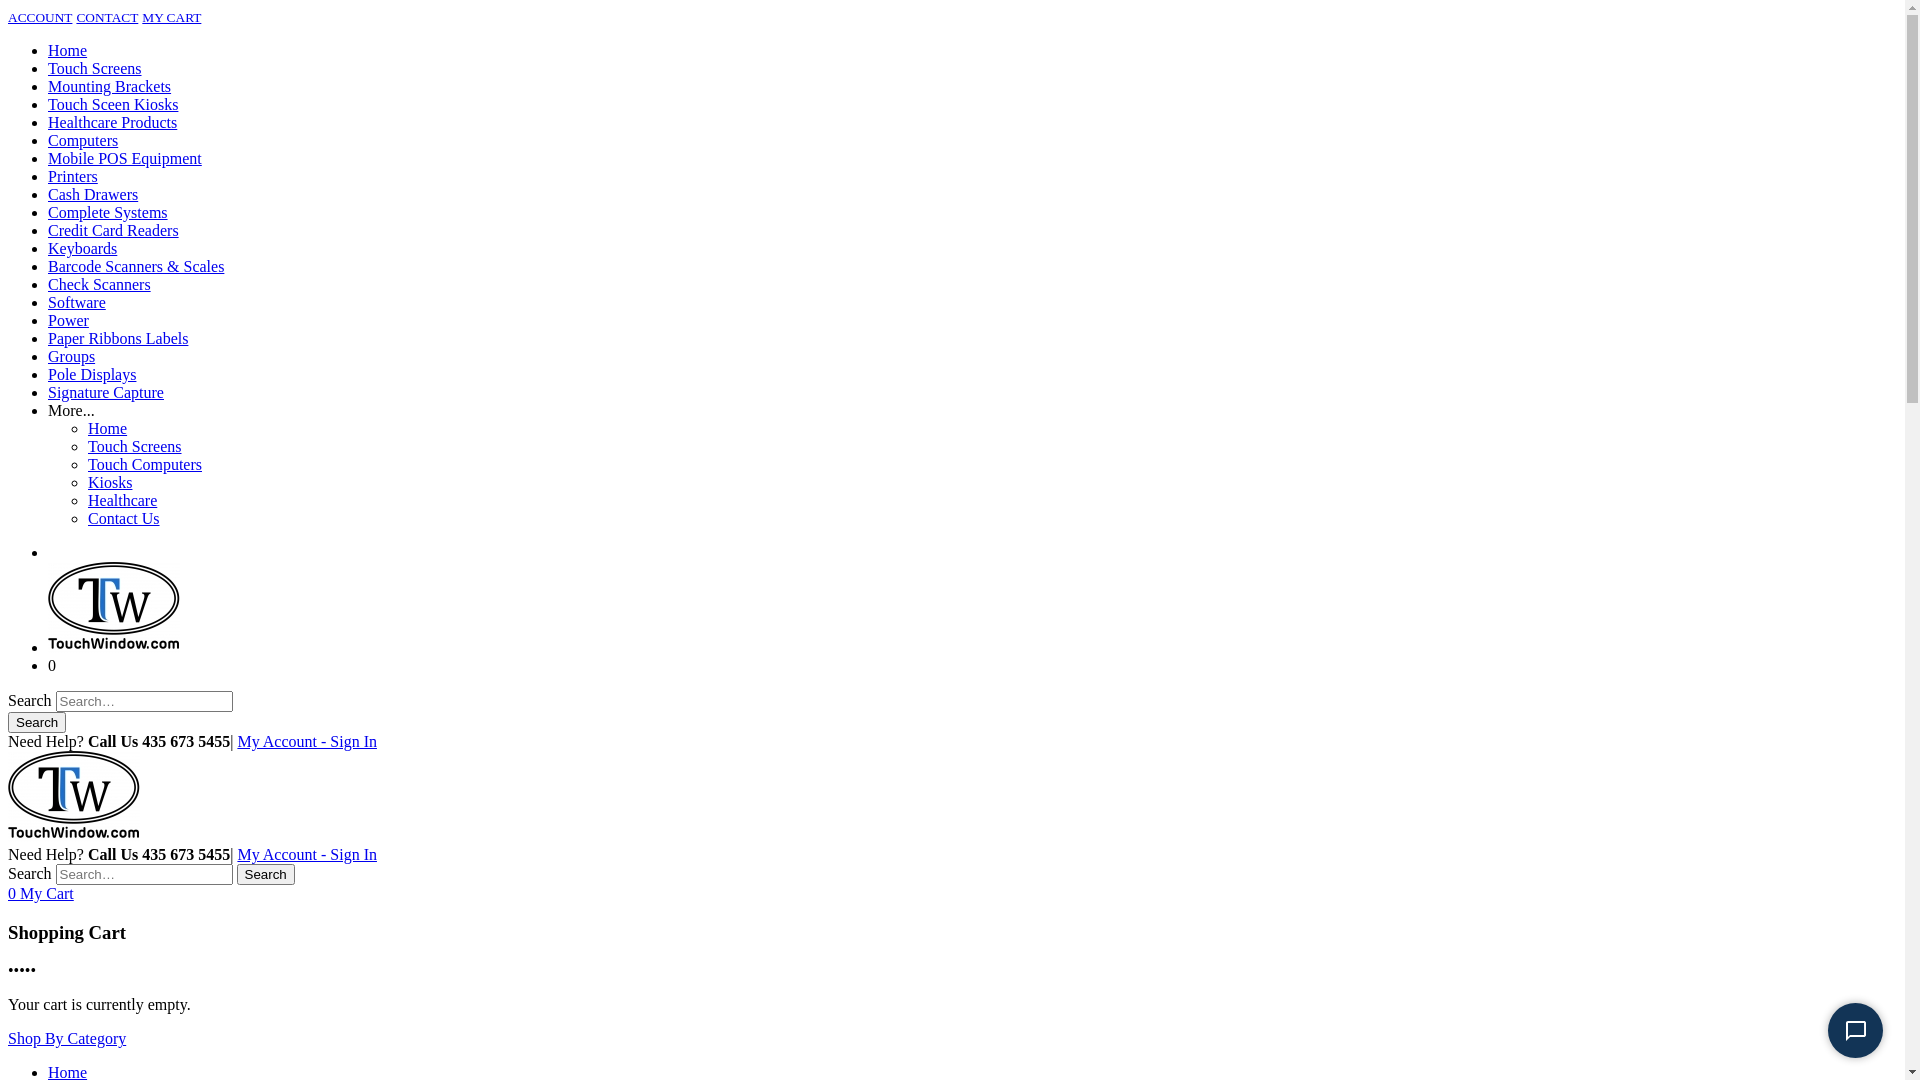 The width and height of the screenshot is (1920, 1080). What do you see at coordinates (110, 482) in the screenshot?
I see `Kiosks` at bounding box center [110, 482].